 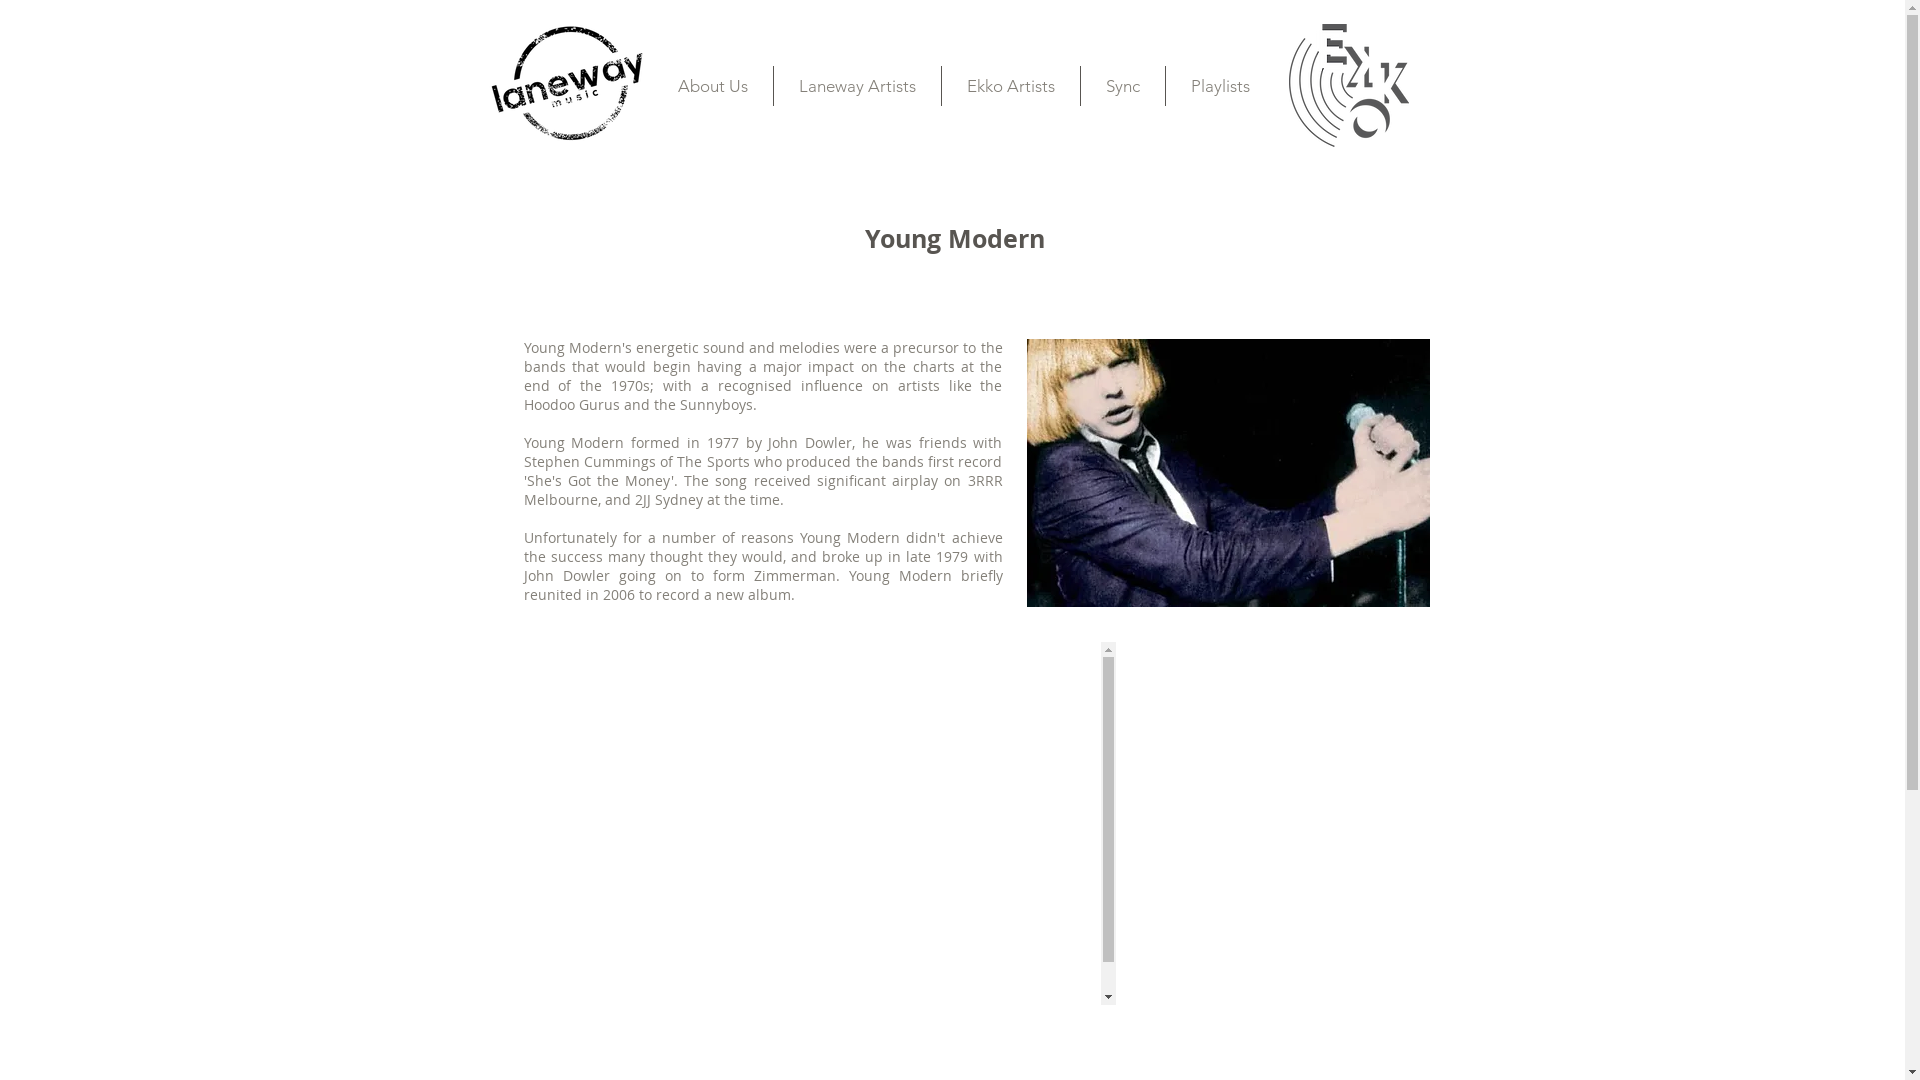 I want to click on About Us, so click(x=712, y=86).